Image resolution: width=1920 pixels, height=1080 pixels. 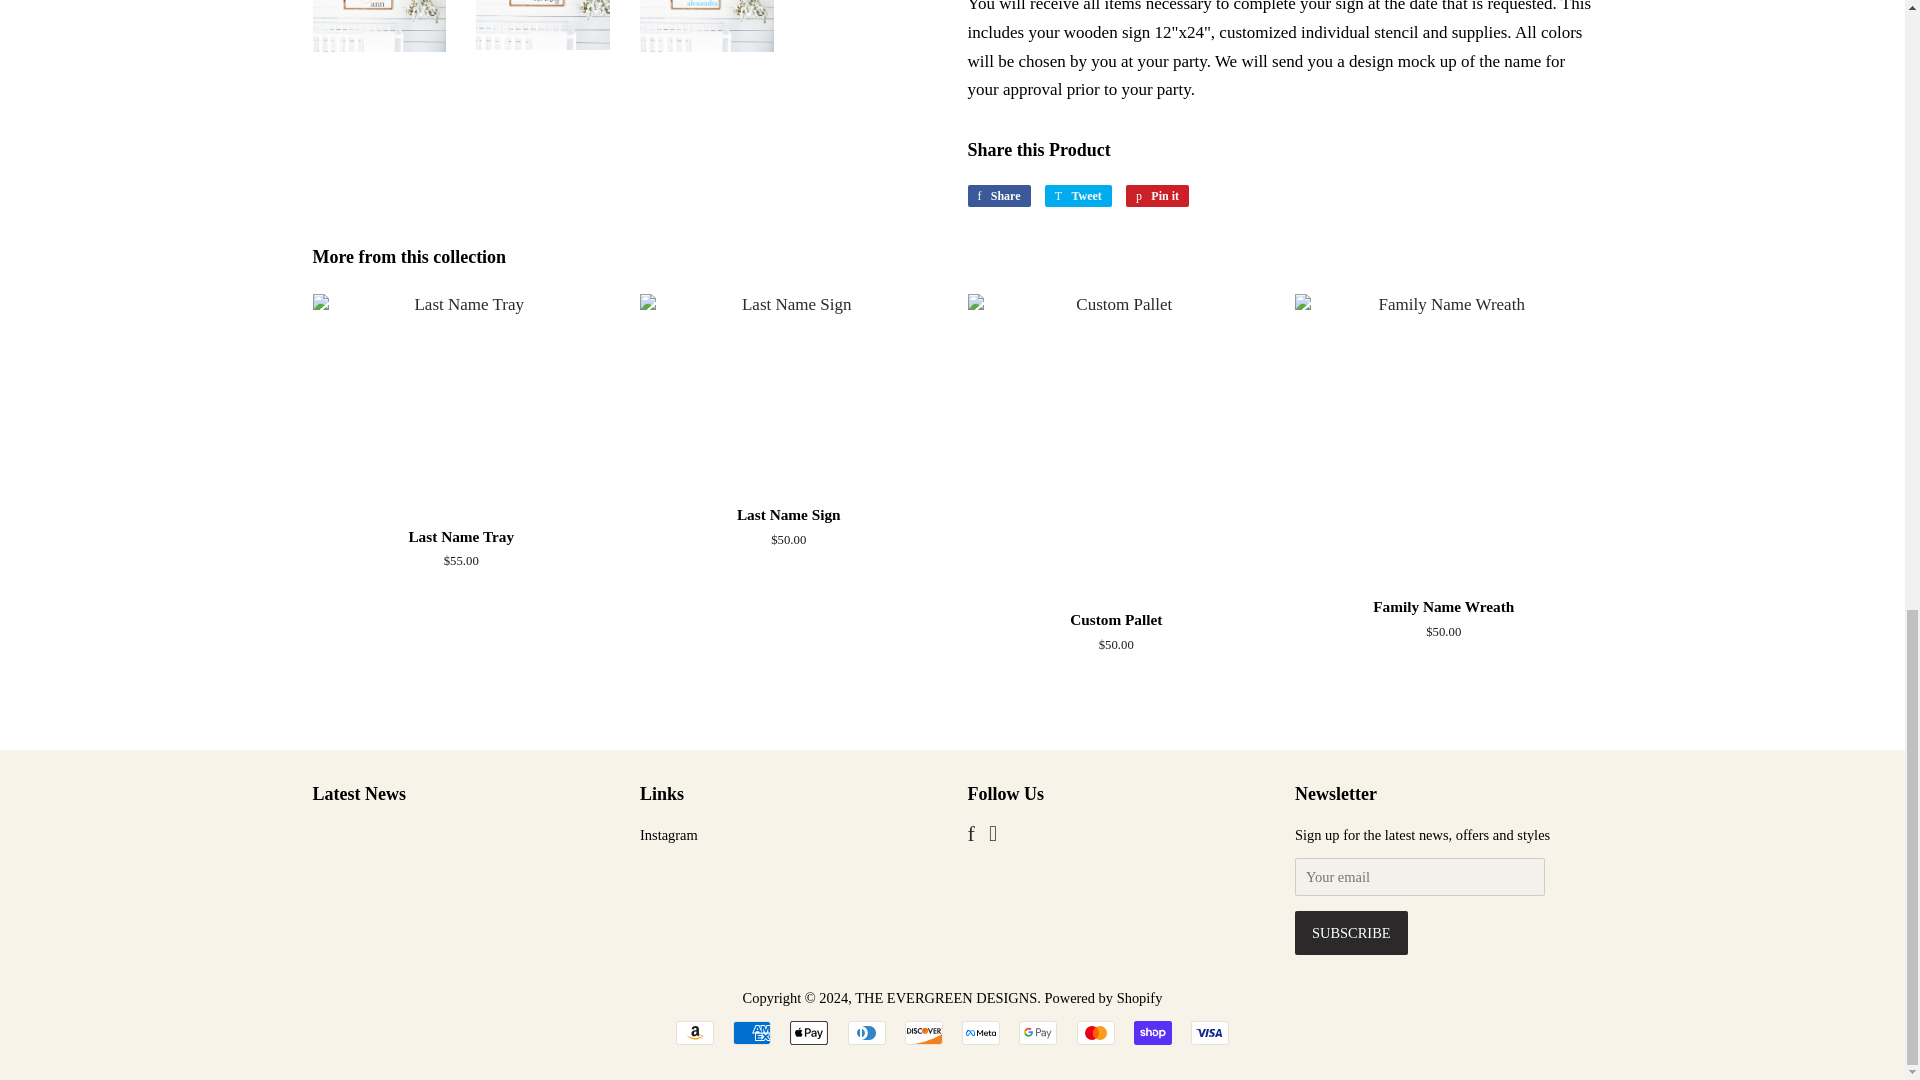 I want to click on Discover, so click(x=923, y=1032).